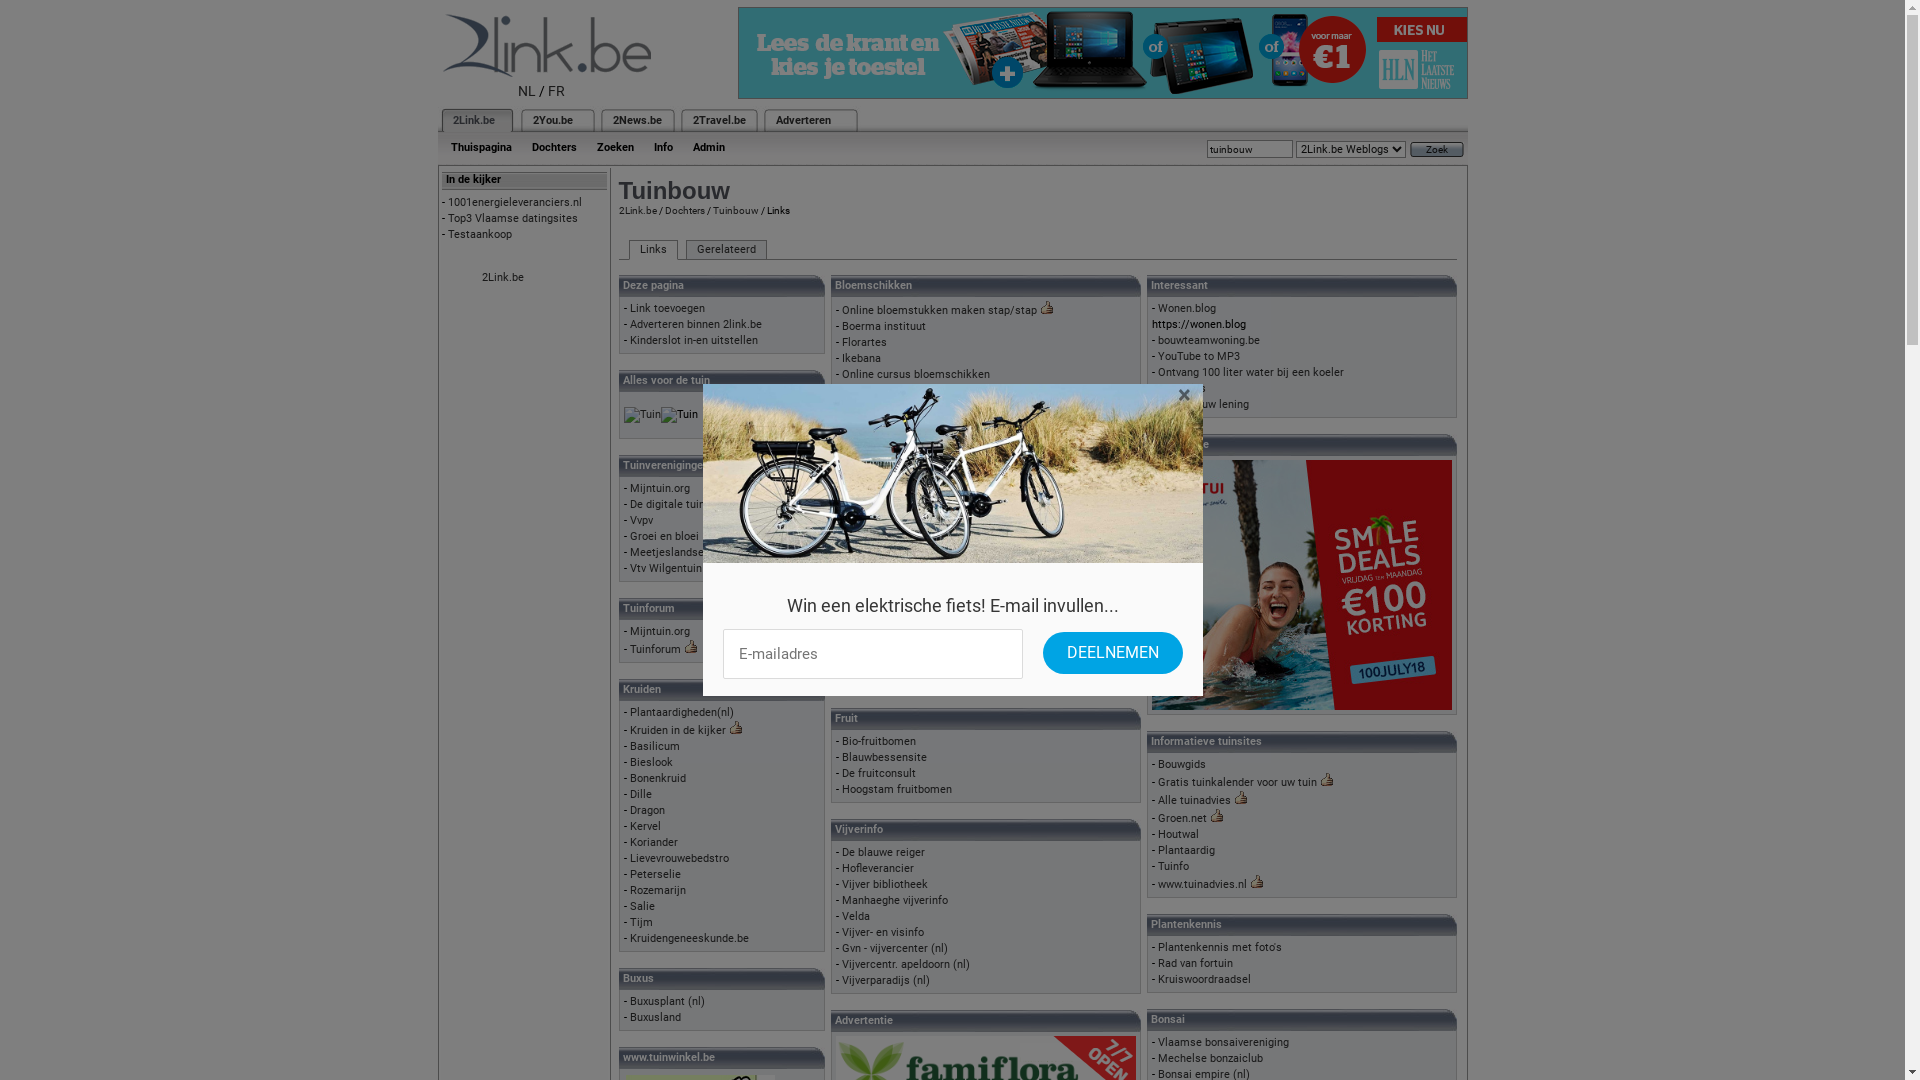 The image size is (1920, 1080). What do you see at coordinates (668, 1002) in the screenshot?
I see `Buxusplant (nl)` at bounding box center [668, 1002].